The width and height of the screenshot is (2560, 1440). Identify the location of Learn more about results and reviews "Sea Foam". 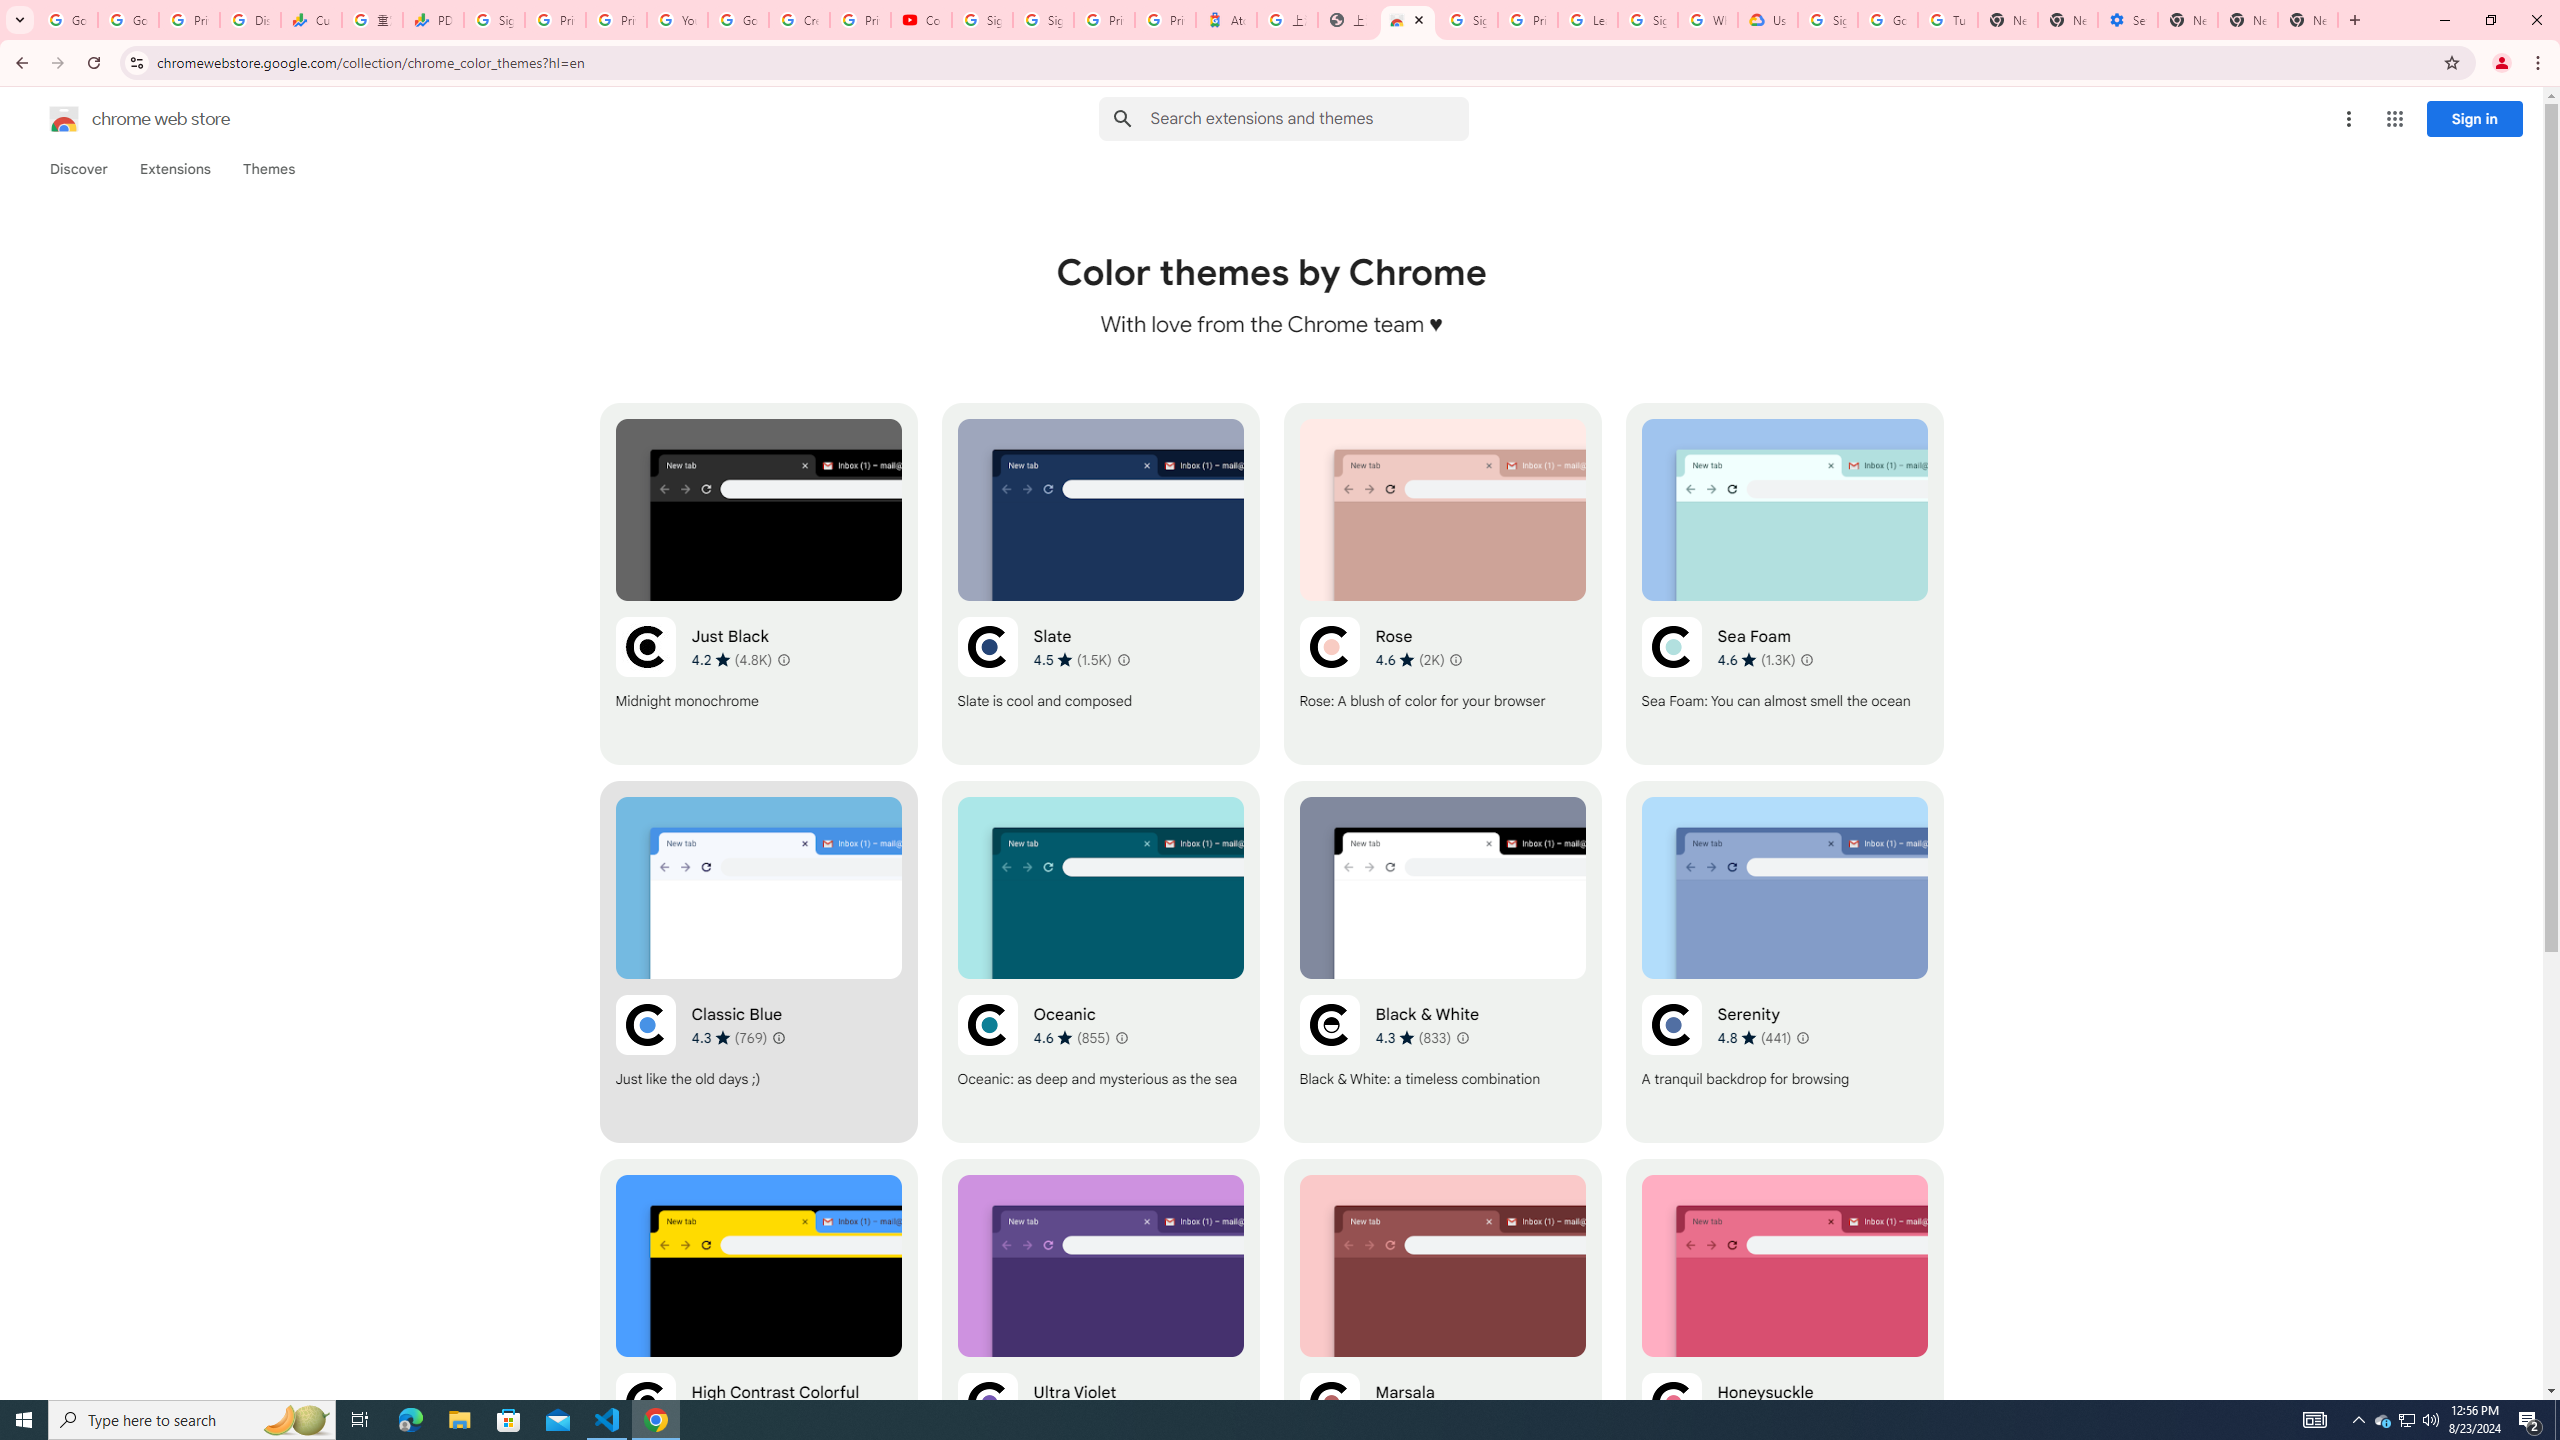
(1807, 660).